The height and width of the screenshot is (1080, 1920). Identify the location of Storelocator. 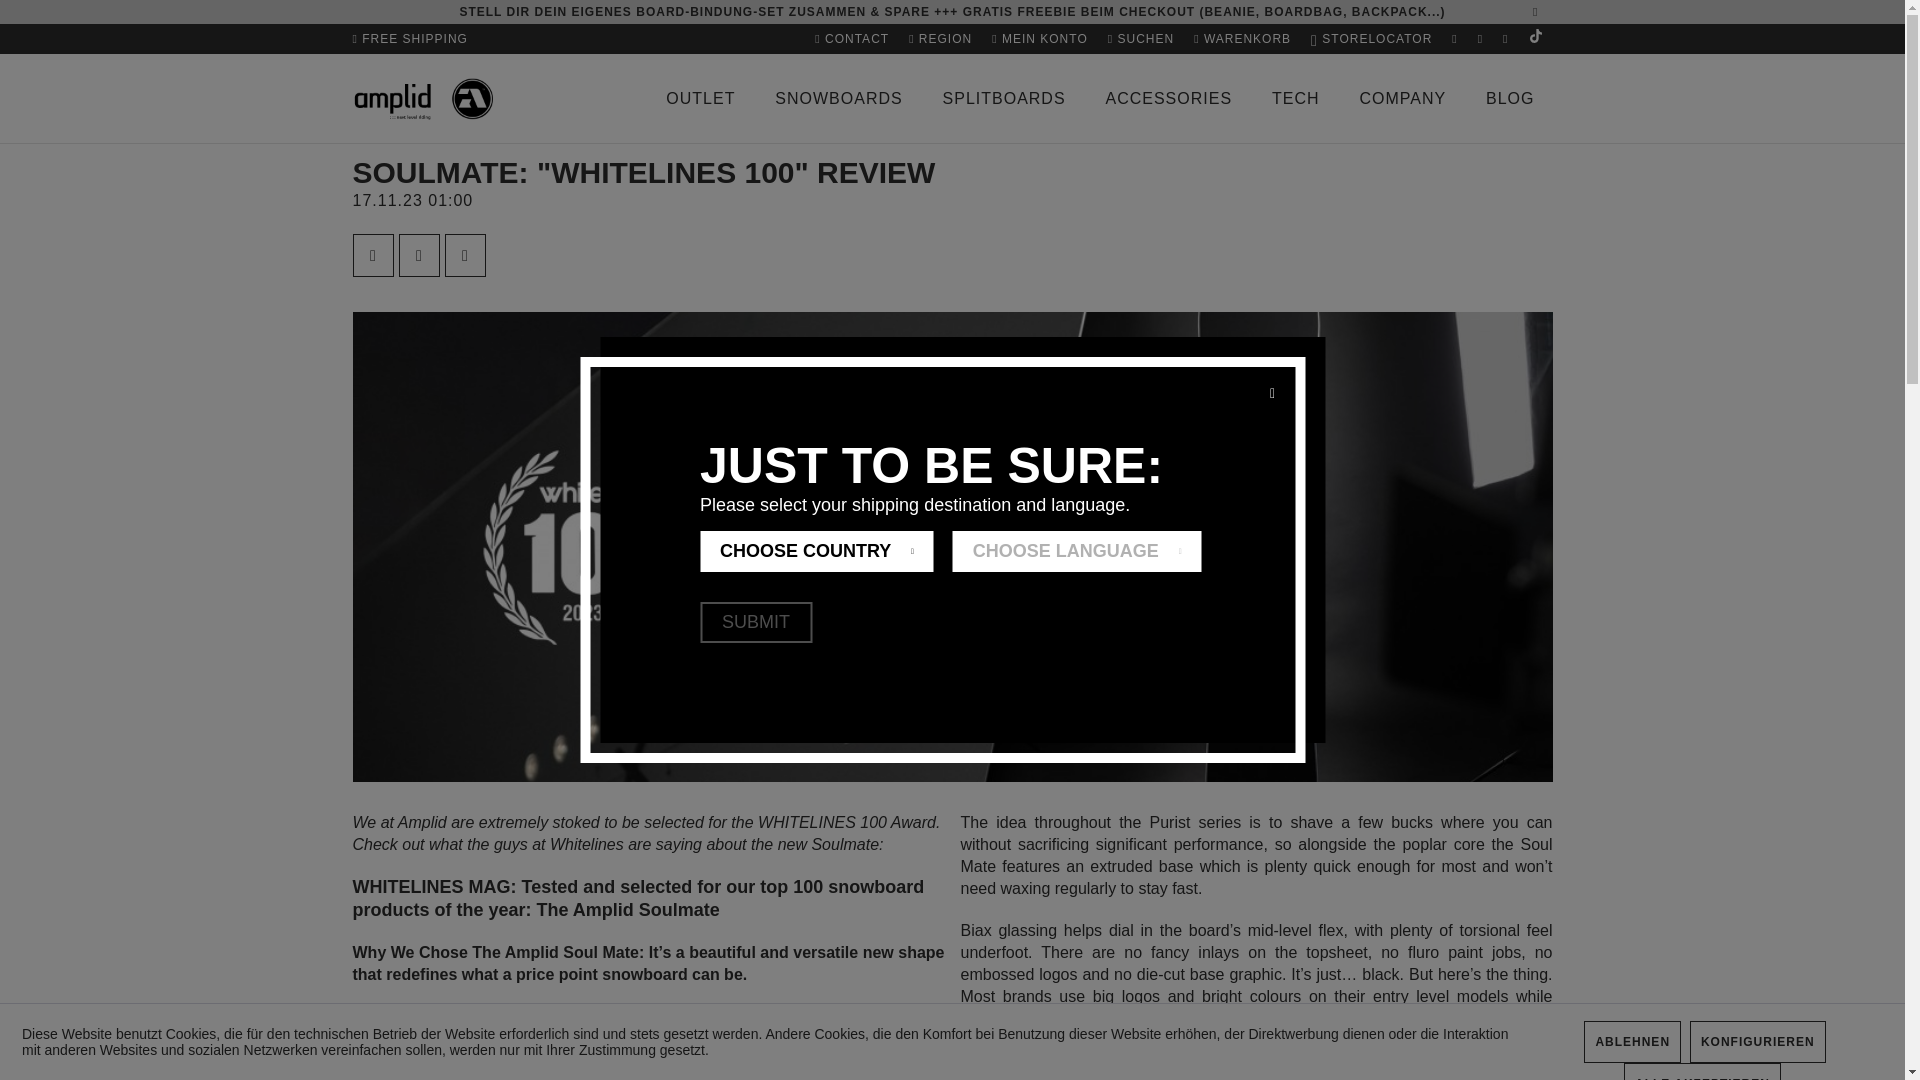
(1371, 38).